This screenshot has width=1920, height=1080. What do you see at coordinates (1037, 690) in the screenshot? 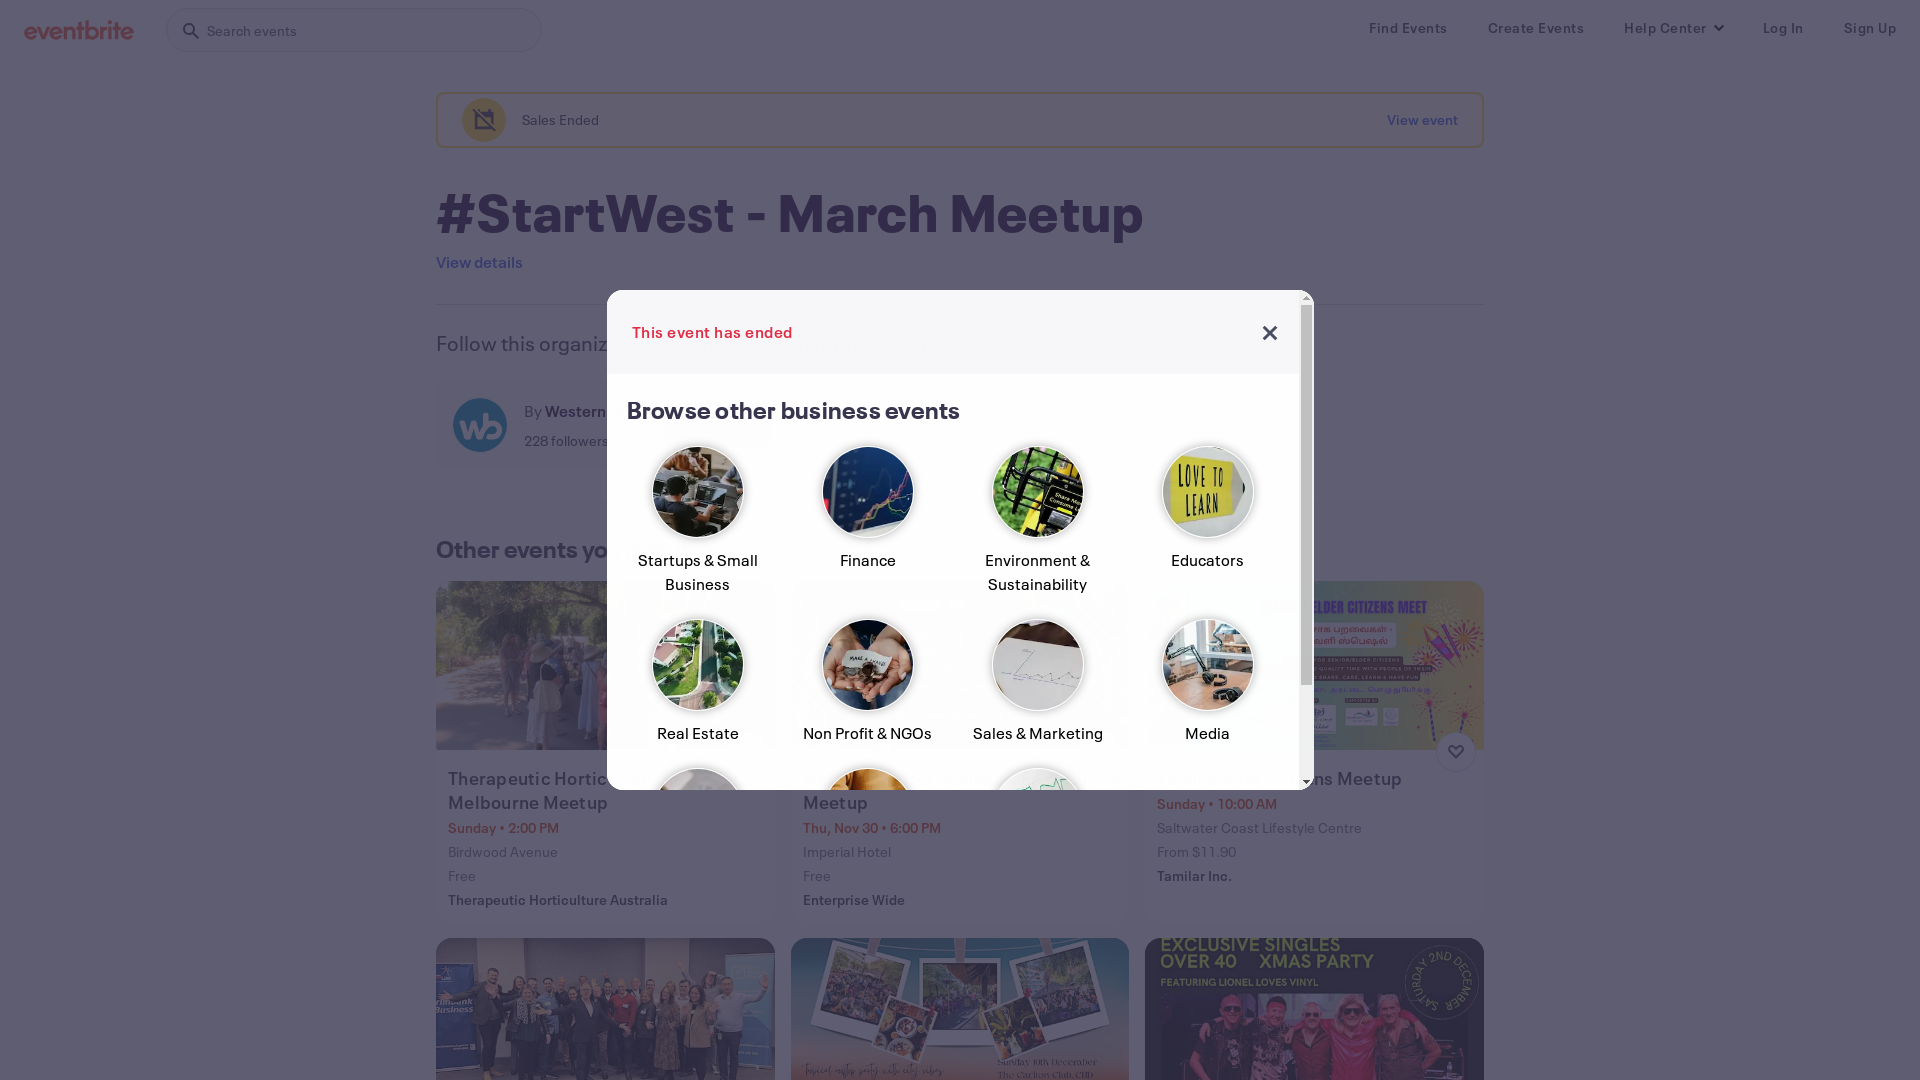
I see `Sales & Marketing` at bounding box center [1037, 690].